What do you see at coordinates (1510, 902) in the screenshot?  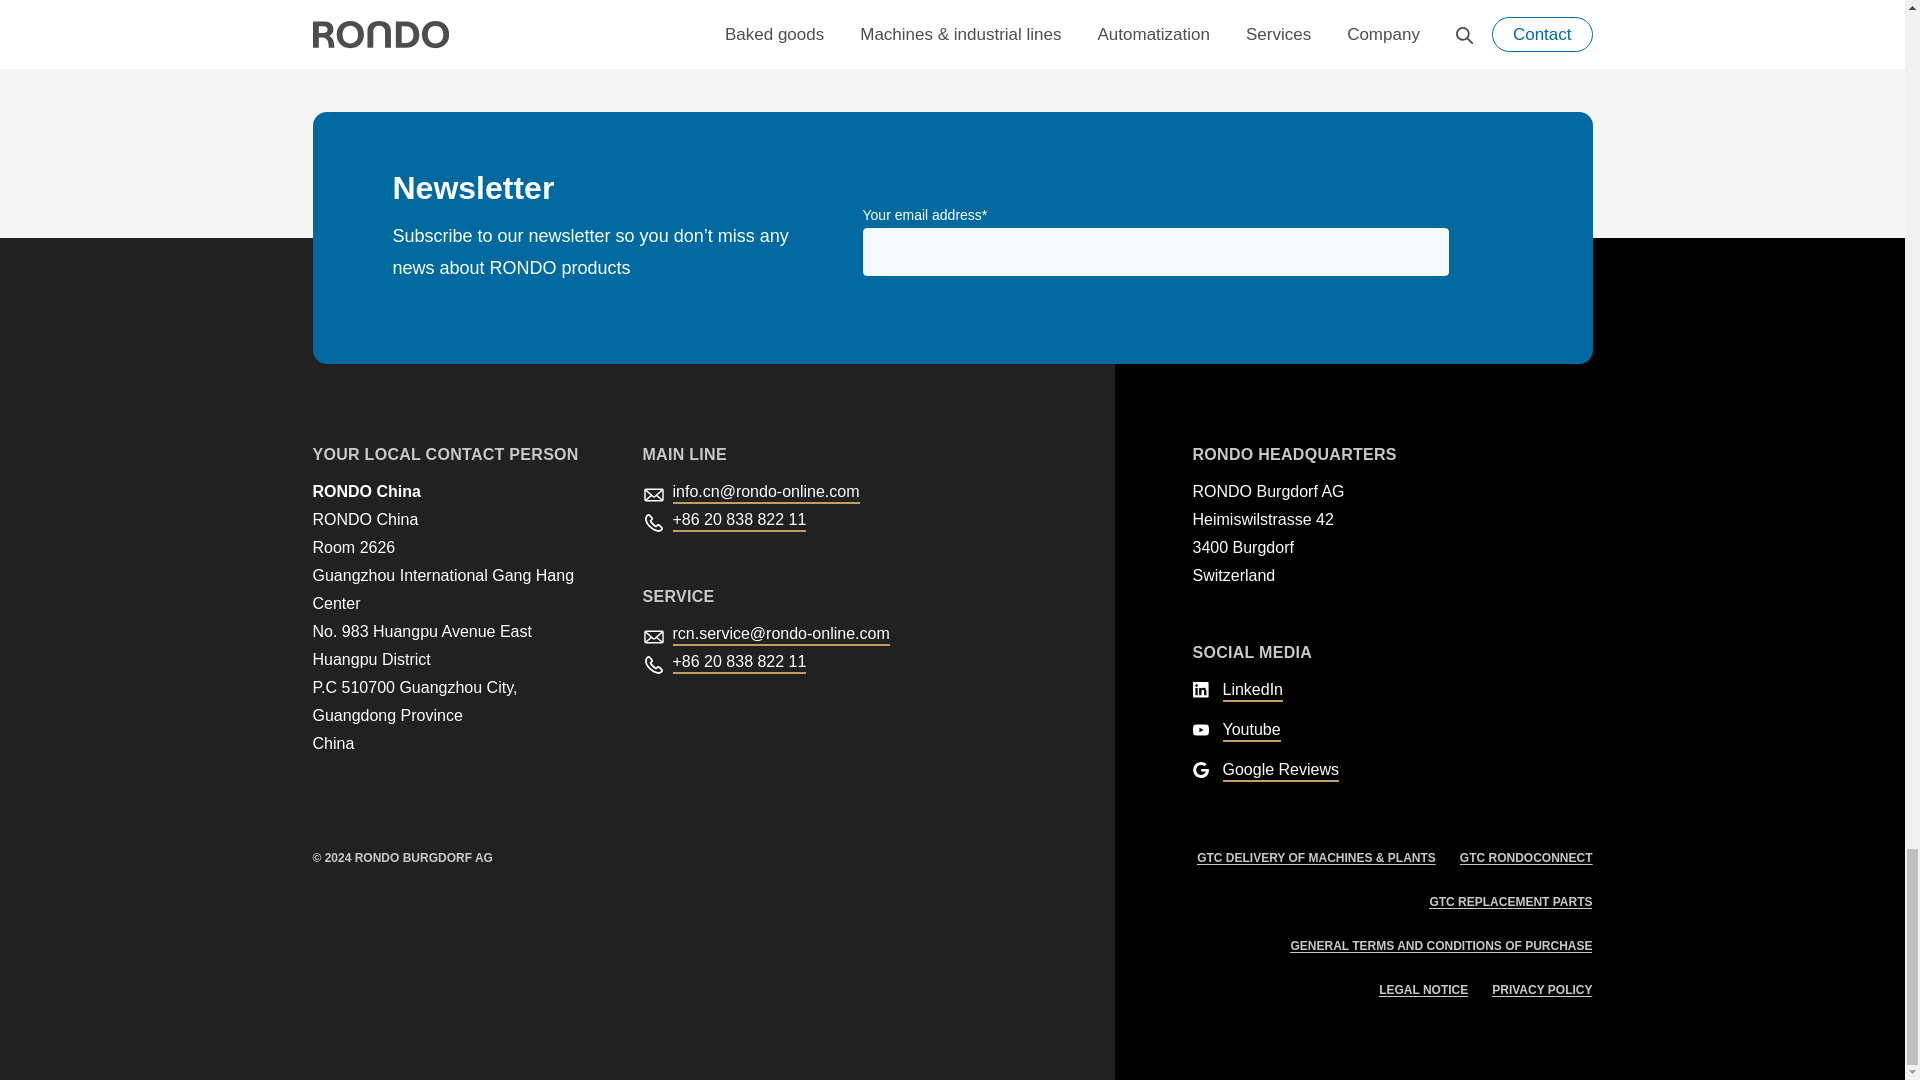 I see `GTC replacement kits` at bounding box center [1510, 902].